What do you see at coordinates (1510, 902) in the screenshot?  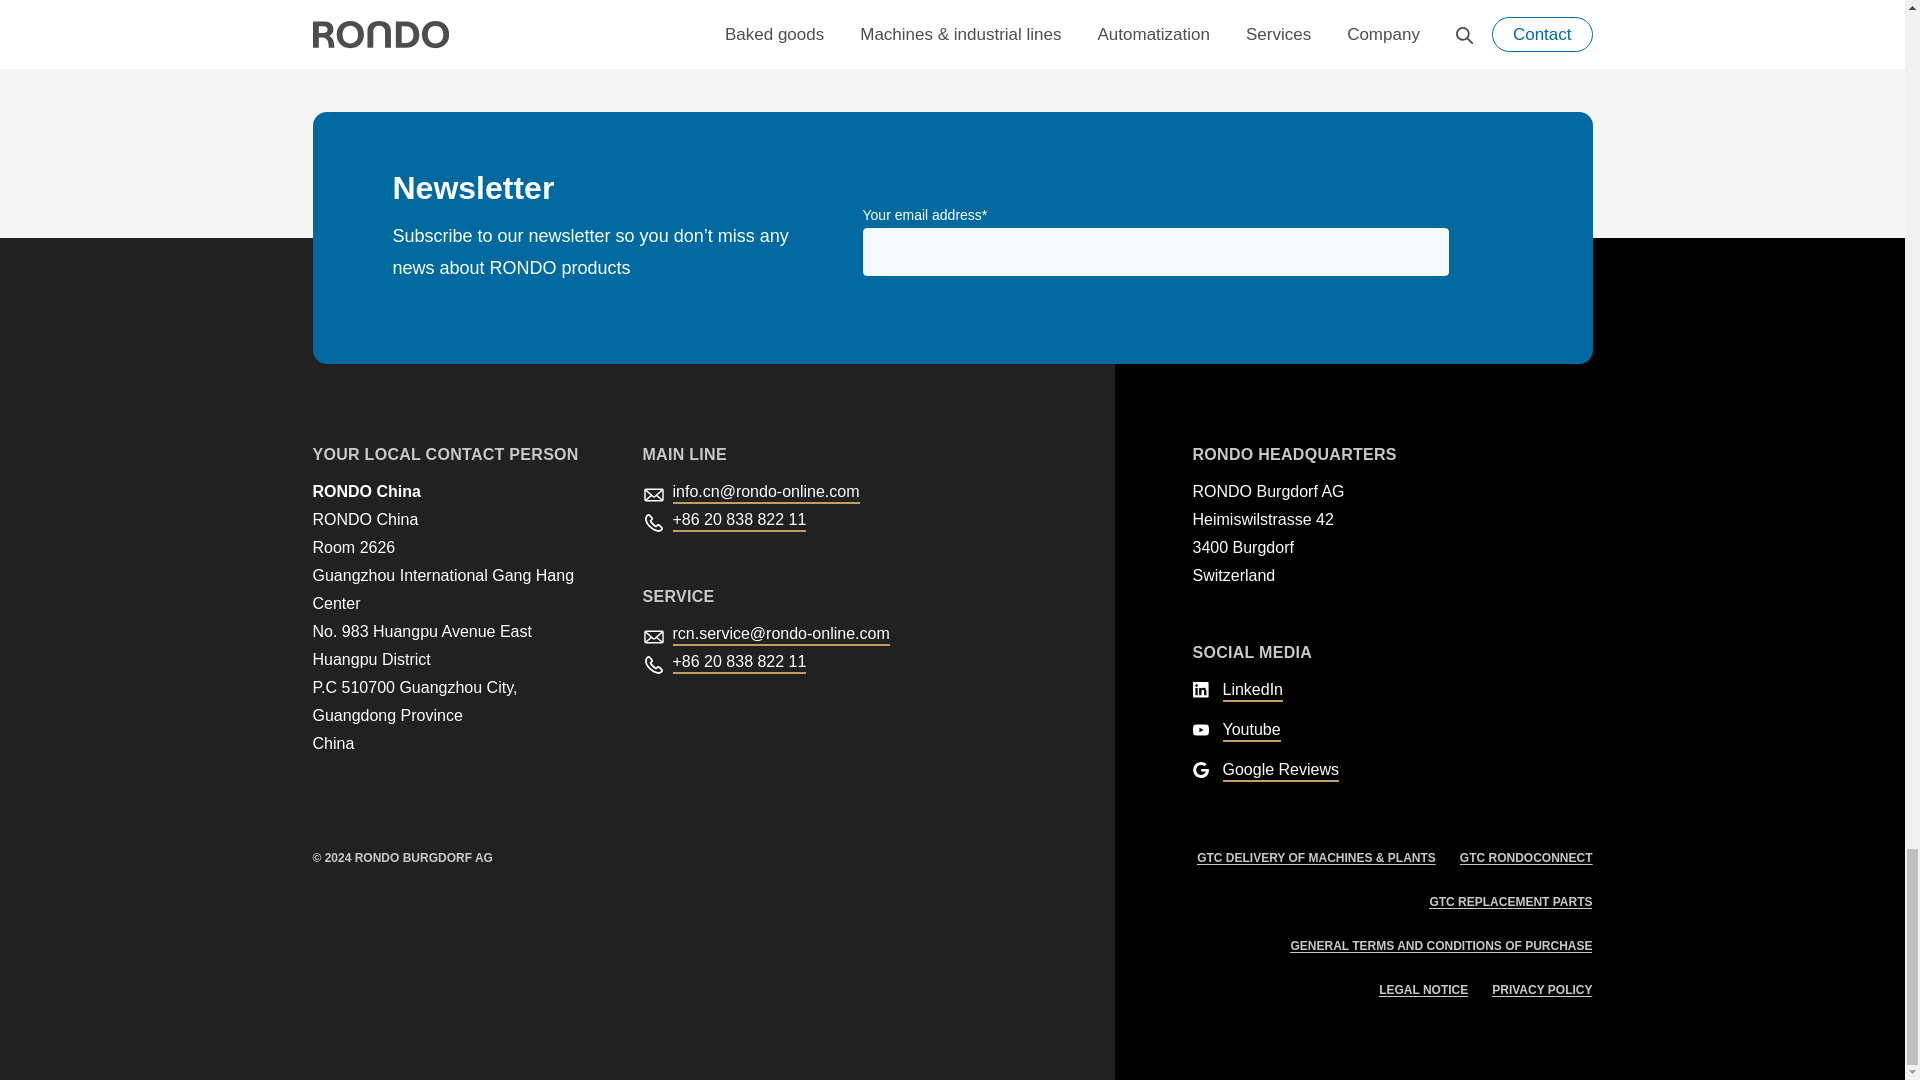 I see `GTC replacement kits` at bounding box center [1510, 902].